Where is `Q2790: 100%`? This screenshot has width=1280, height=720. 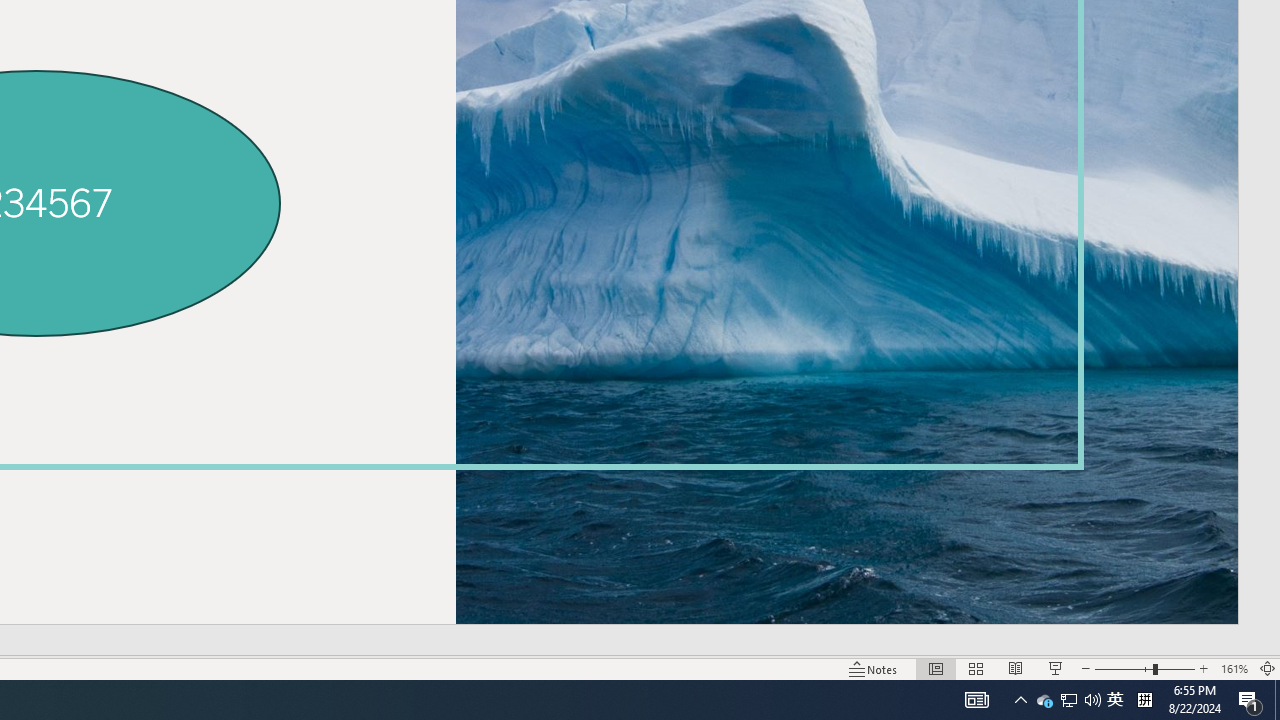
Q2790: 100% is located at coordinates (1092, 700).